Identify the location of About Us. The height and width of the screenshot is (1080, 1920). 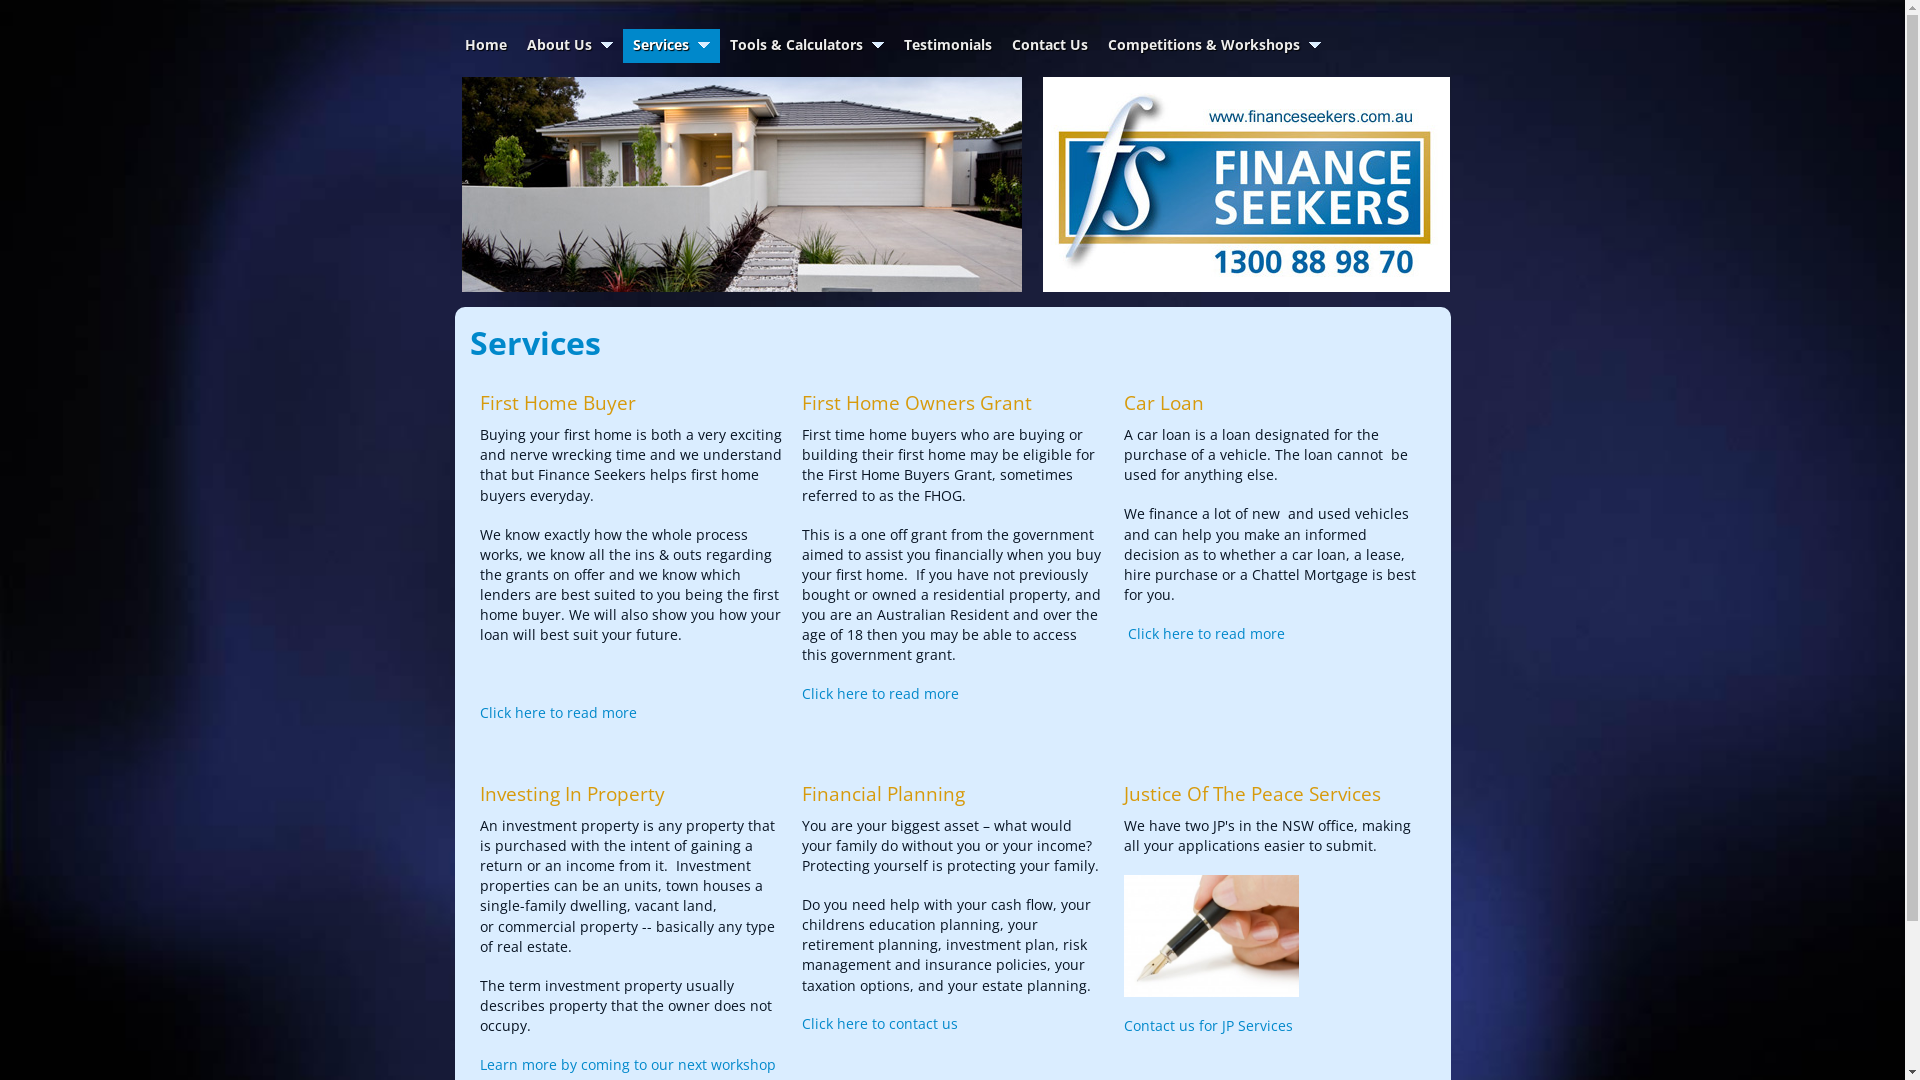
(569, 46).